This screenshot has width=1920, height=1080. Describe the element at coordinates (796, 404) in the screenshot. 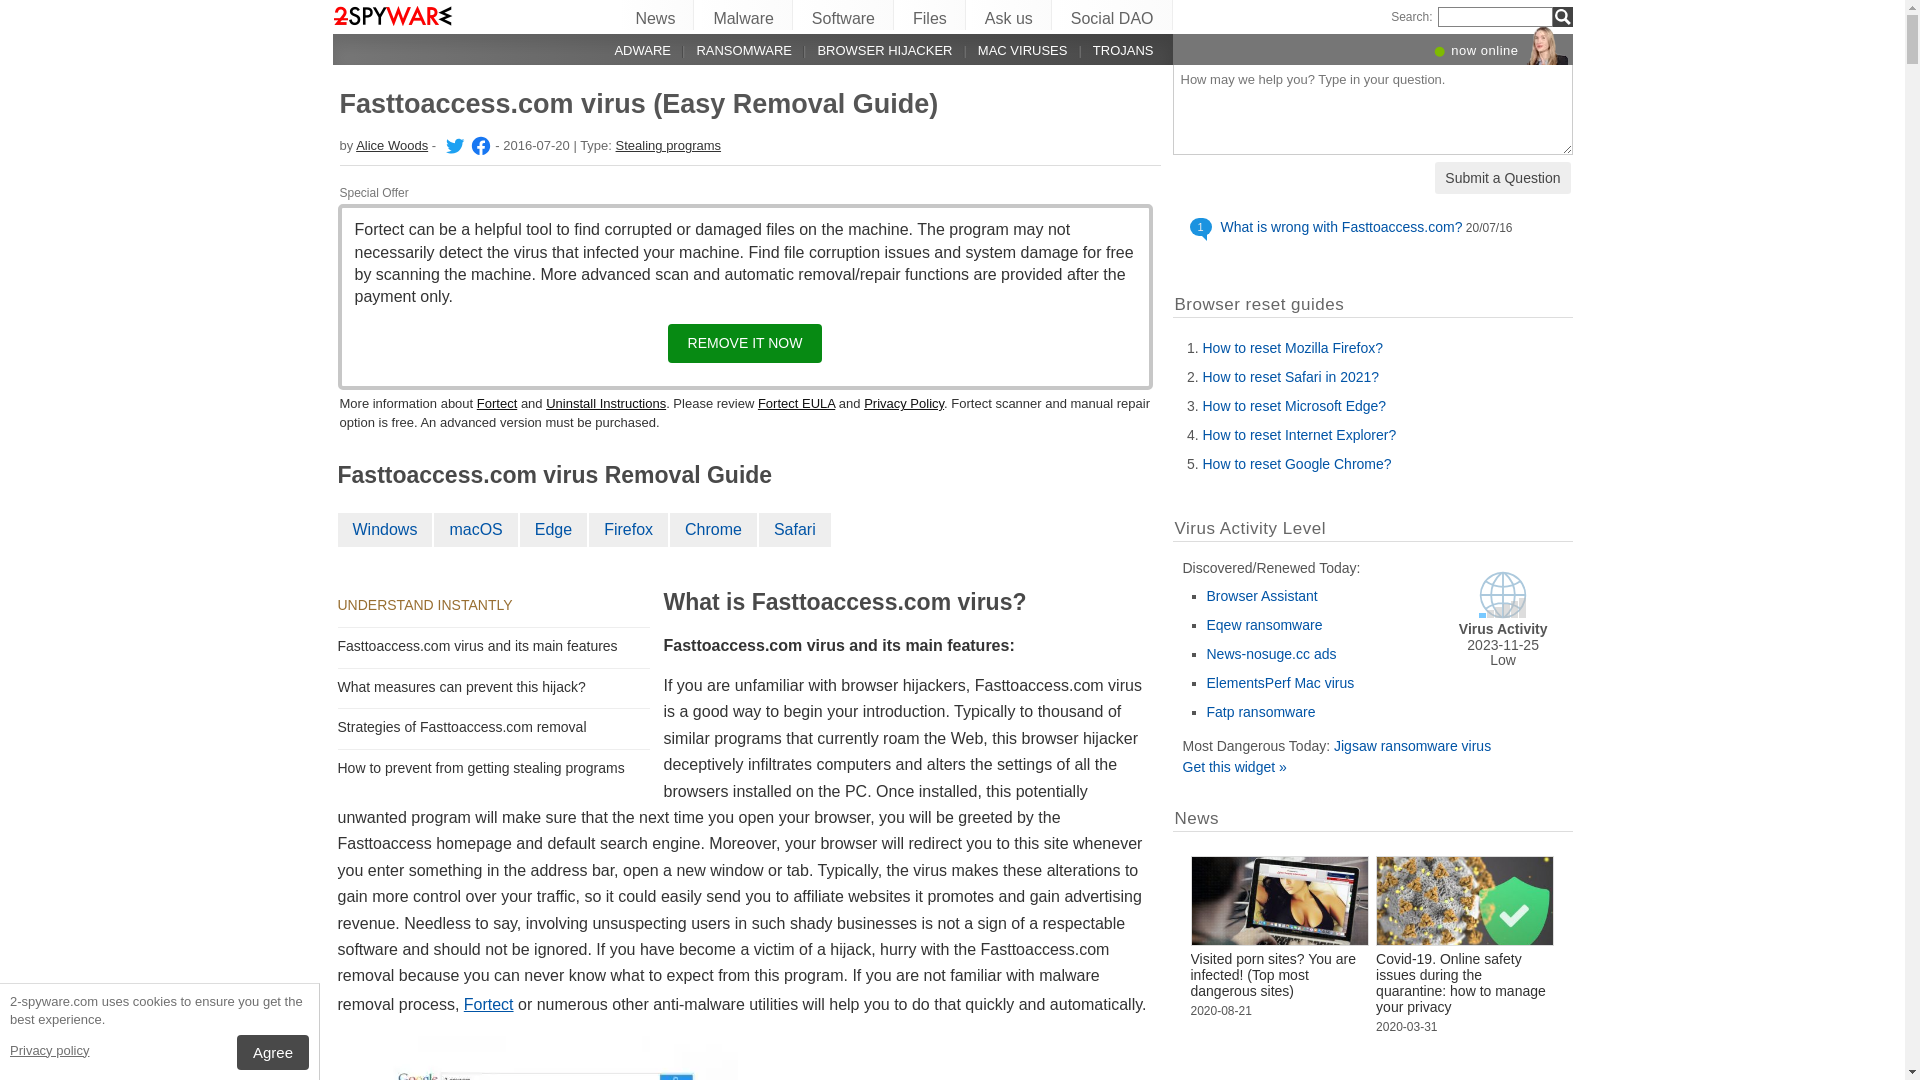

I see `Fortect EULA` at that location.